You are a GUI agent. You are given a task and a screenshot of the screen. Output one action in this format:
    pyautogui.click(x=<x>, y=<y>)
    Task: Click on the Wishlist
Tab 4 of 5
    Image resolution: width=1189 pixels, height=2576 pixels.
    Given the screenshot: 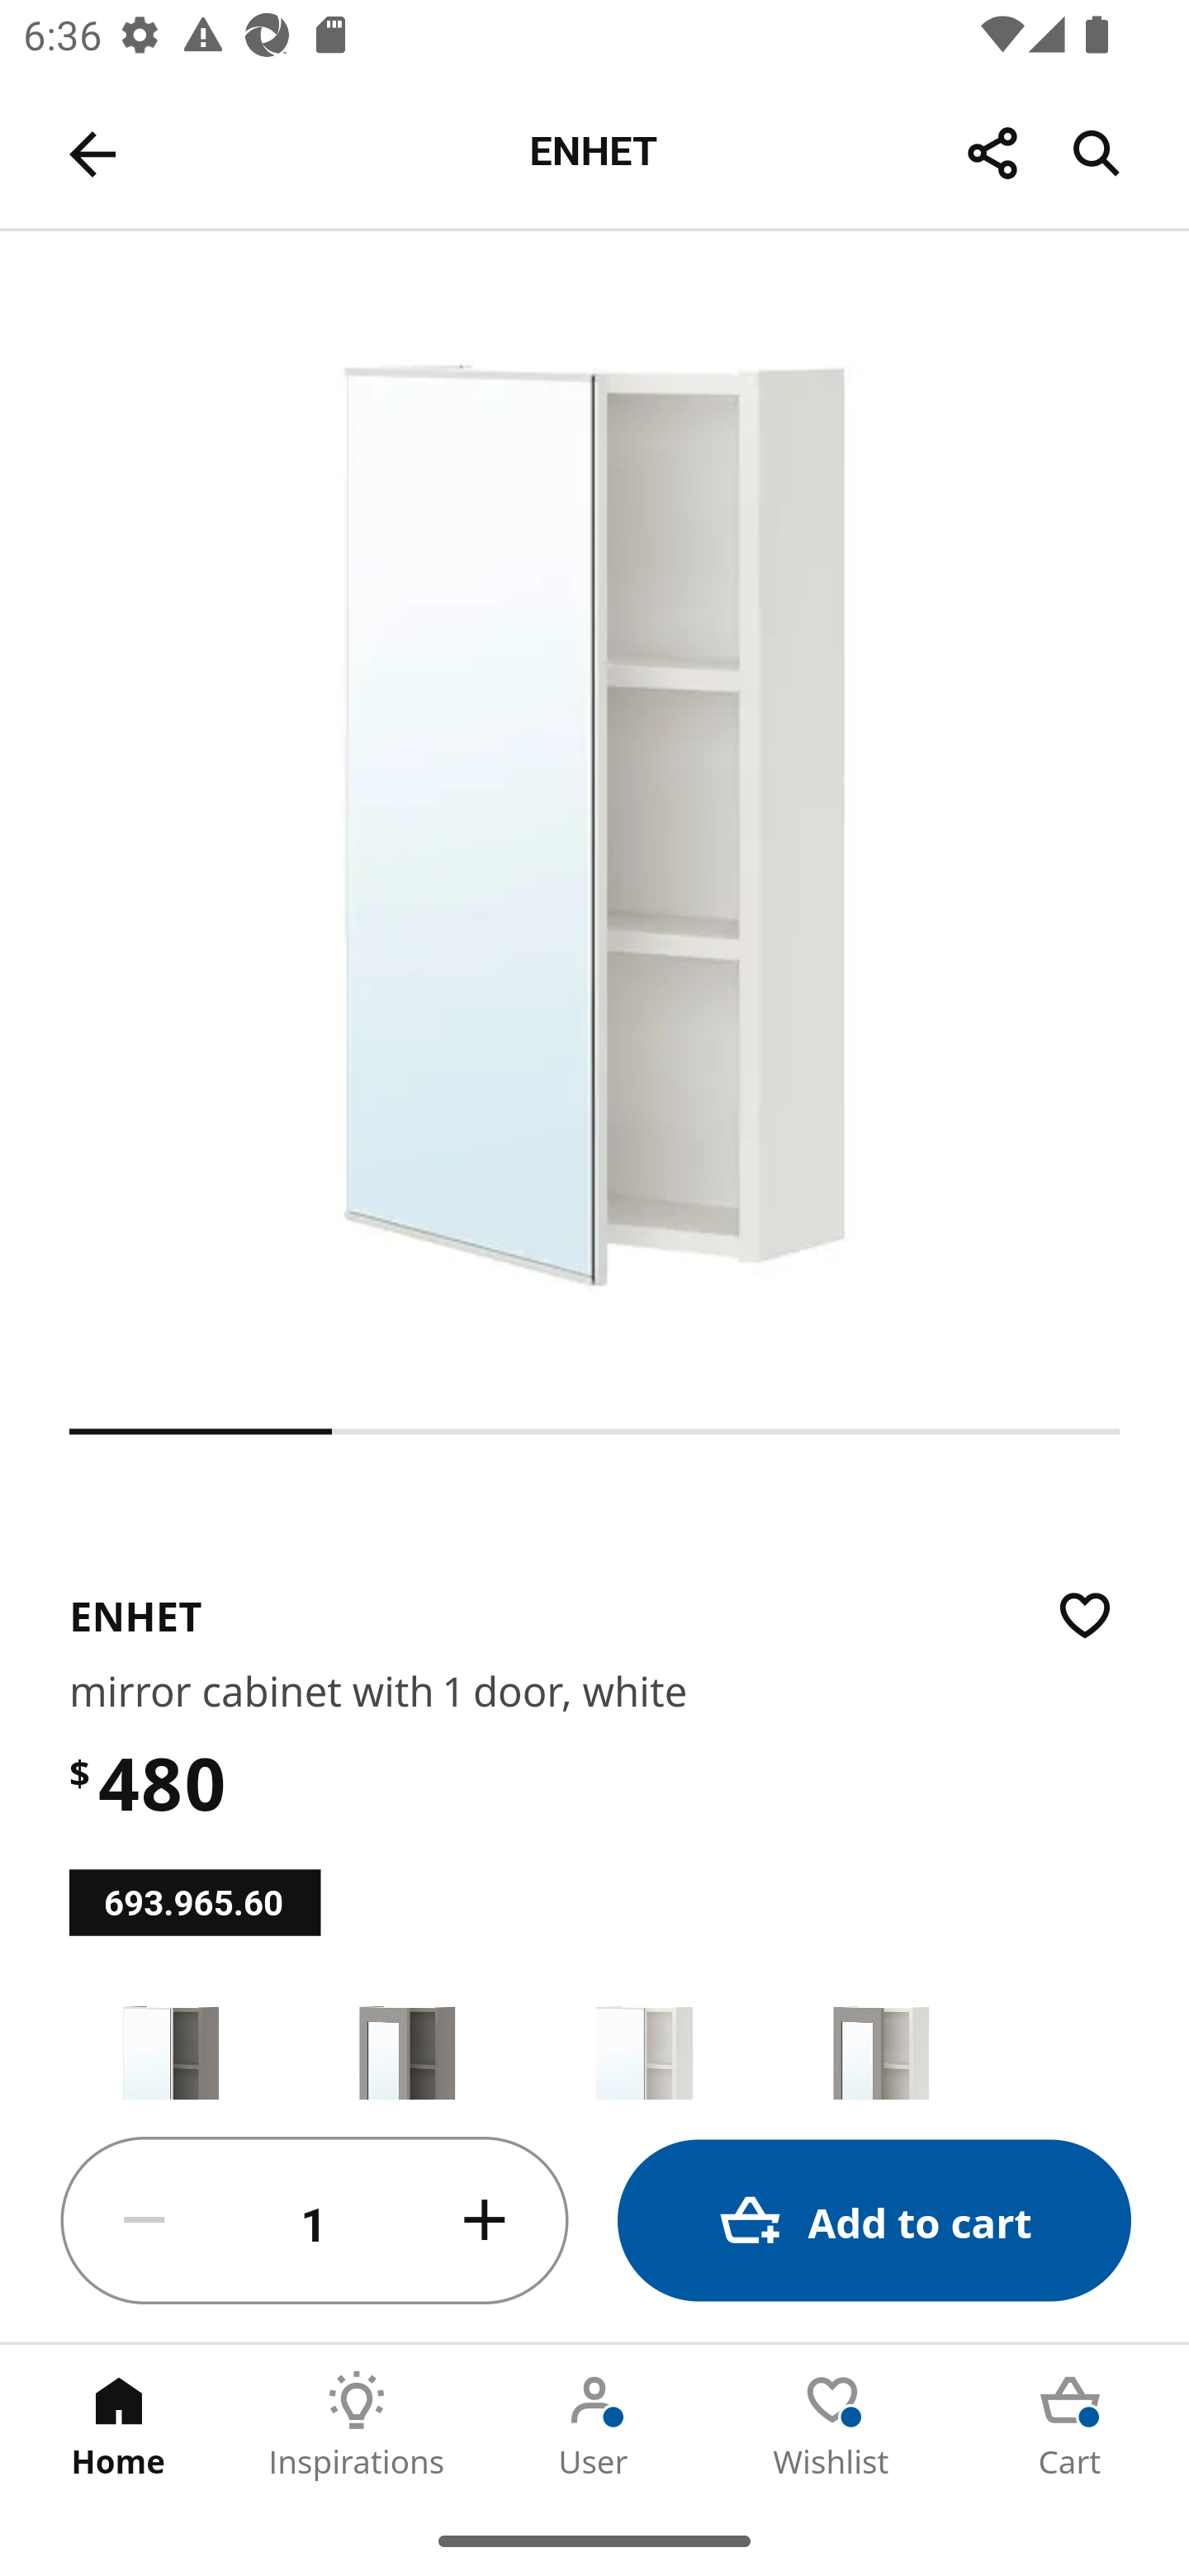 What is the action you would take?
    pyautogui.click(x=832, y=2425)
    